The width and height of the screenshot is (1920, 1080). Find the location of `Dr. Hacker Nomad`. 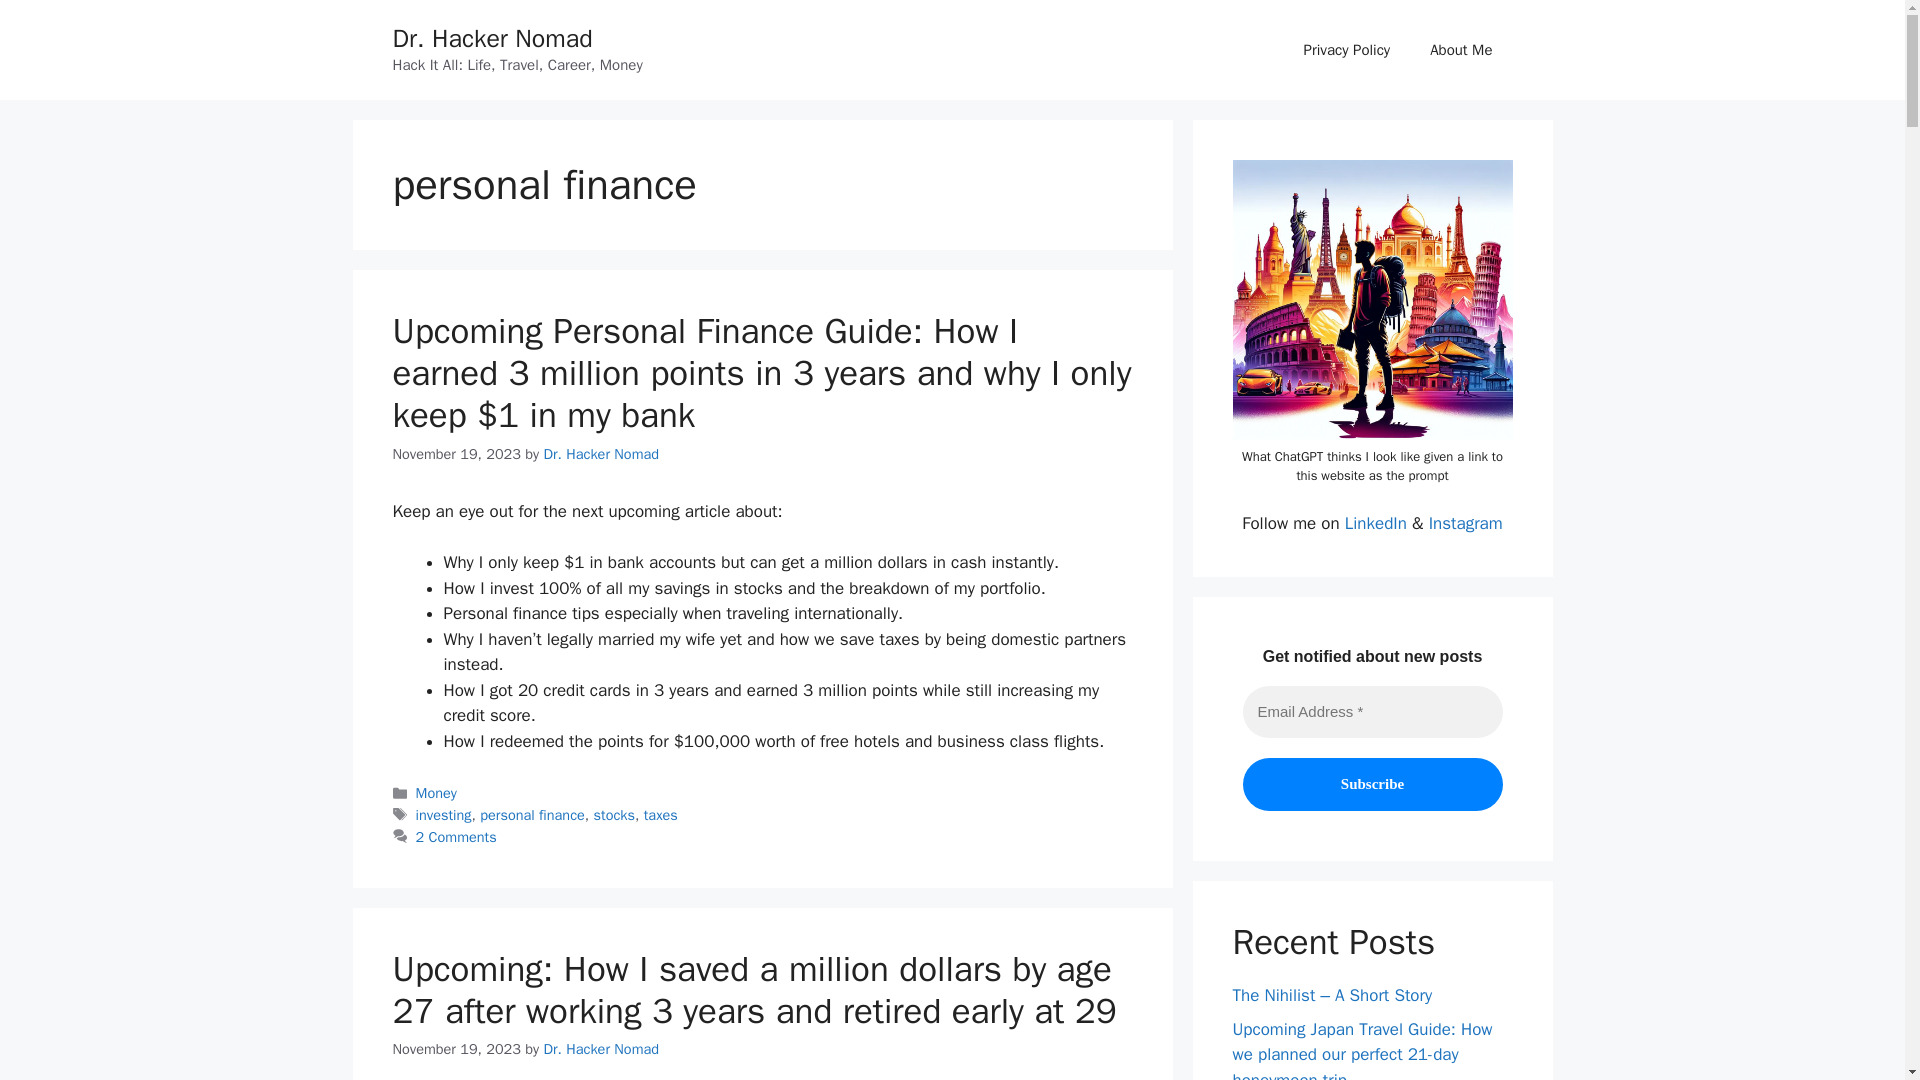

Dr. Hacker Nomad is located at coordinates (600, 1049).